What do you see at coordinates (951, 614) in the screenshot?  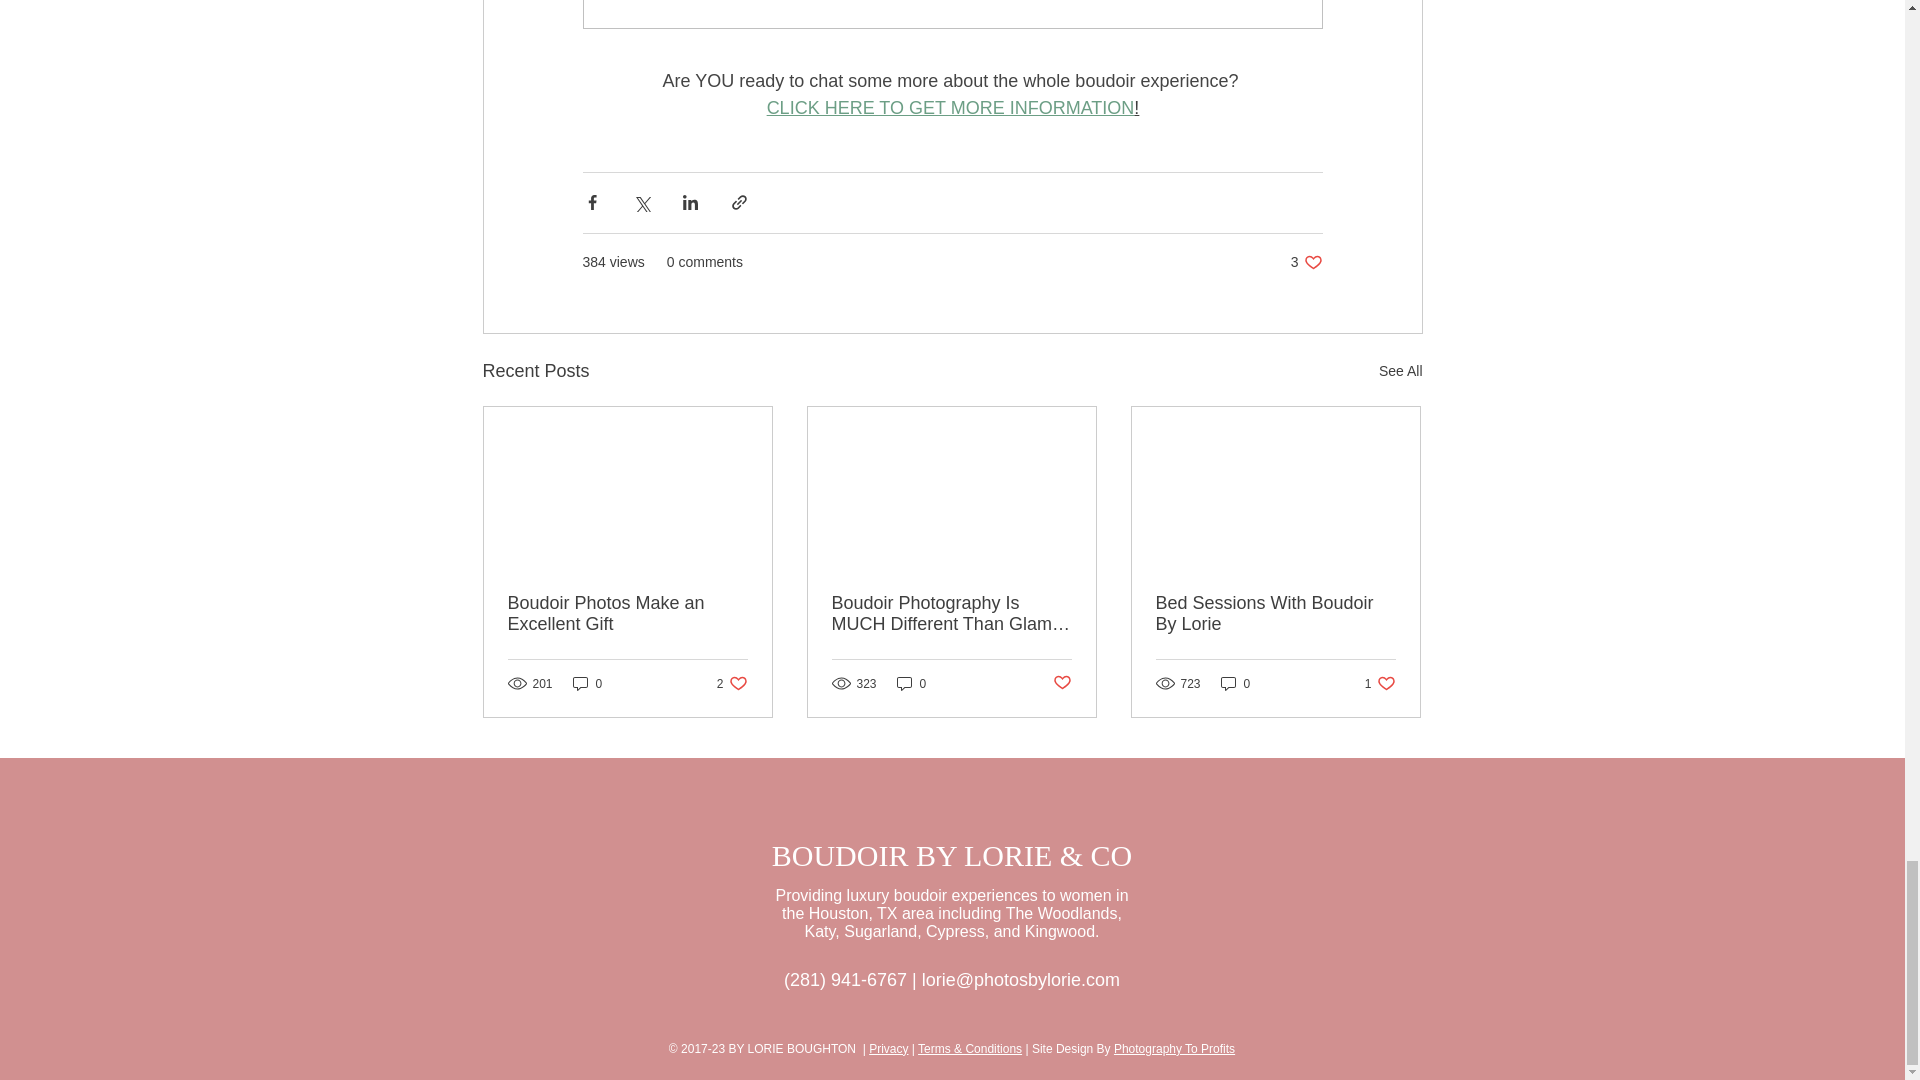 I see `See All` at bounding box center [951, 614].